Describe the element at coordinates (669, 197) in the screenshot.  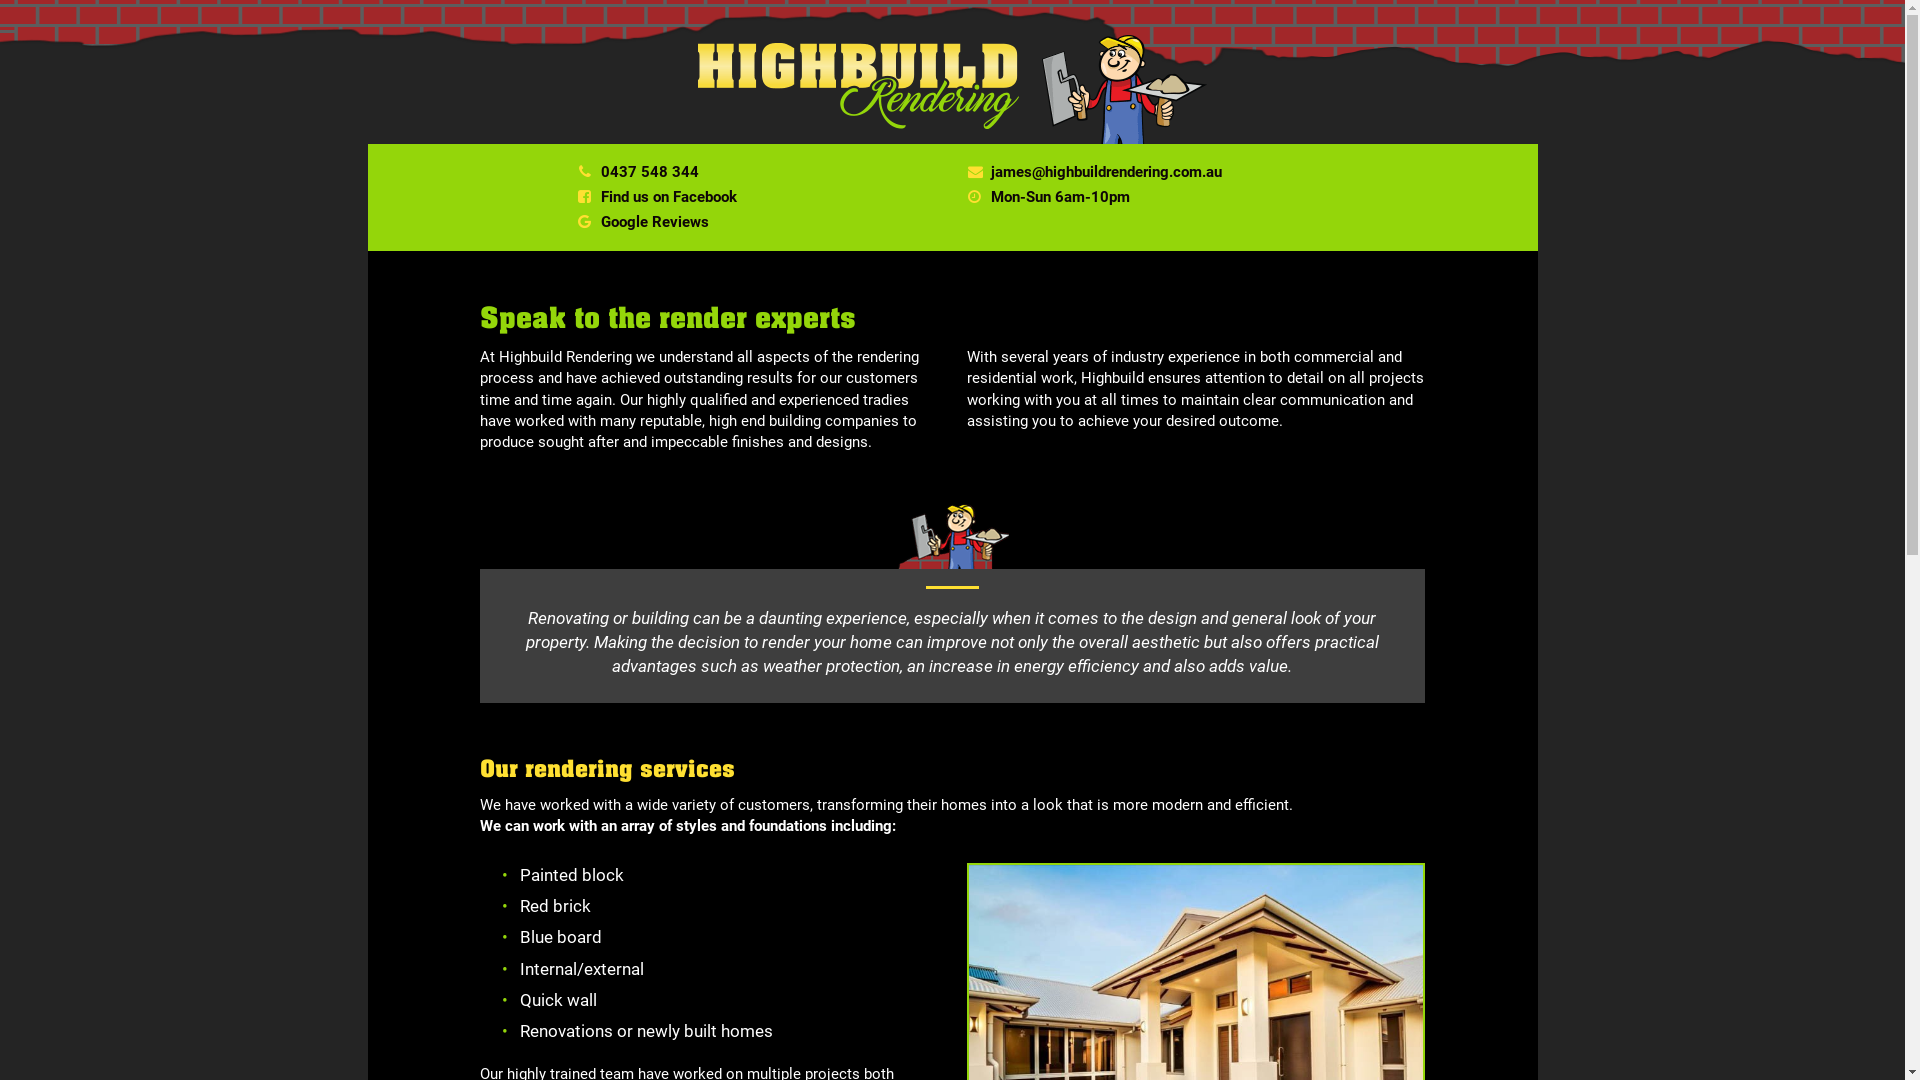
I see `Find us on Facebook` at that location.